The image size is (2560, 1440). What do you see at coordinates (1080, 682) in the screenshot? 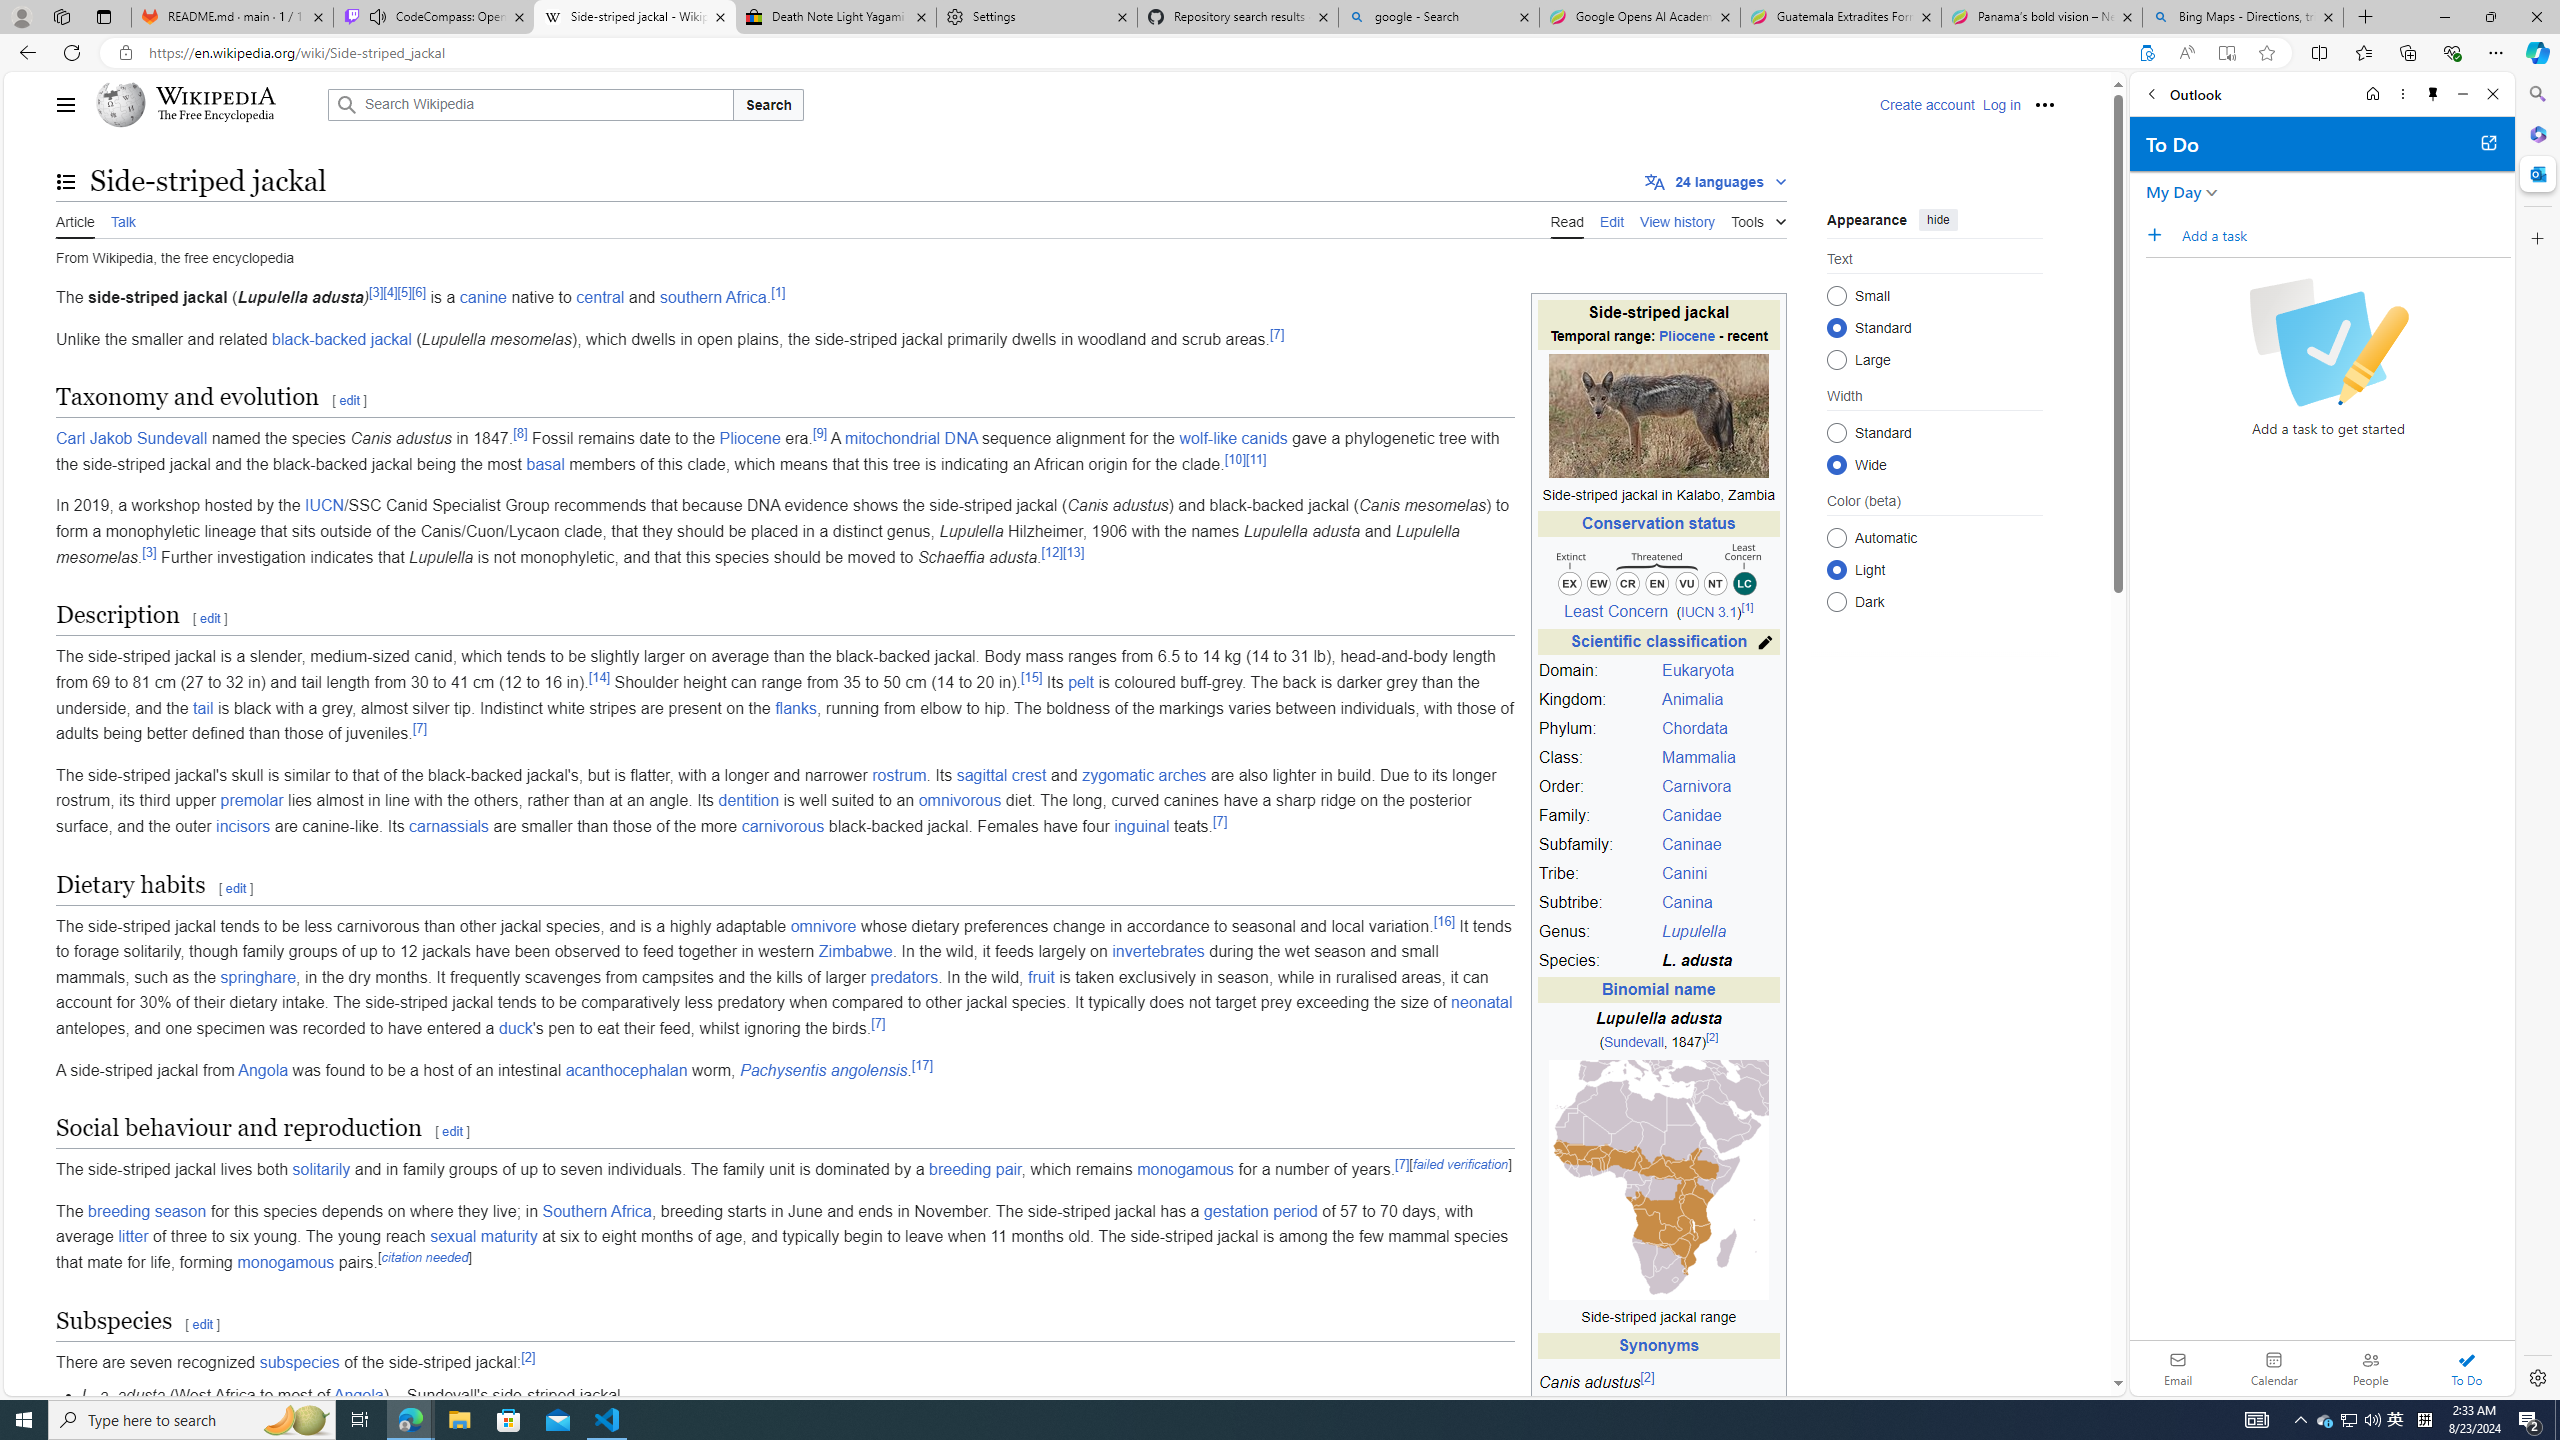
I see `pelt` at bounding box center [1080, 682].